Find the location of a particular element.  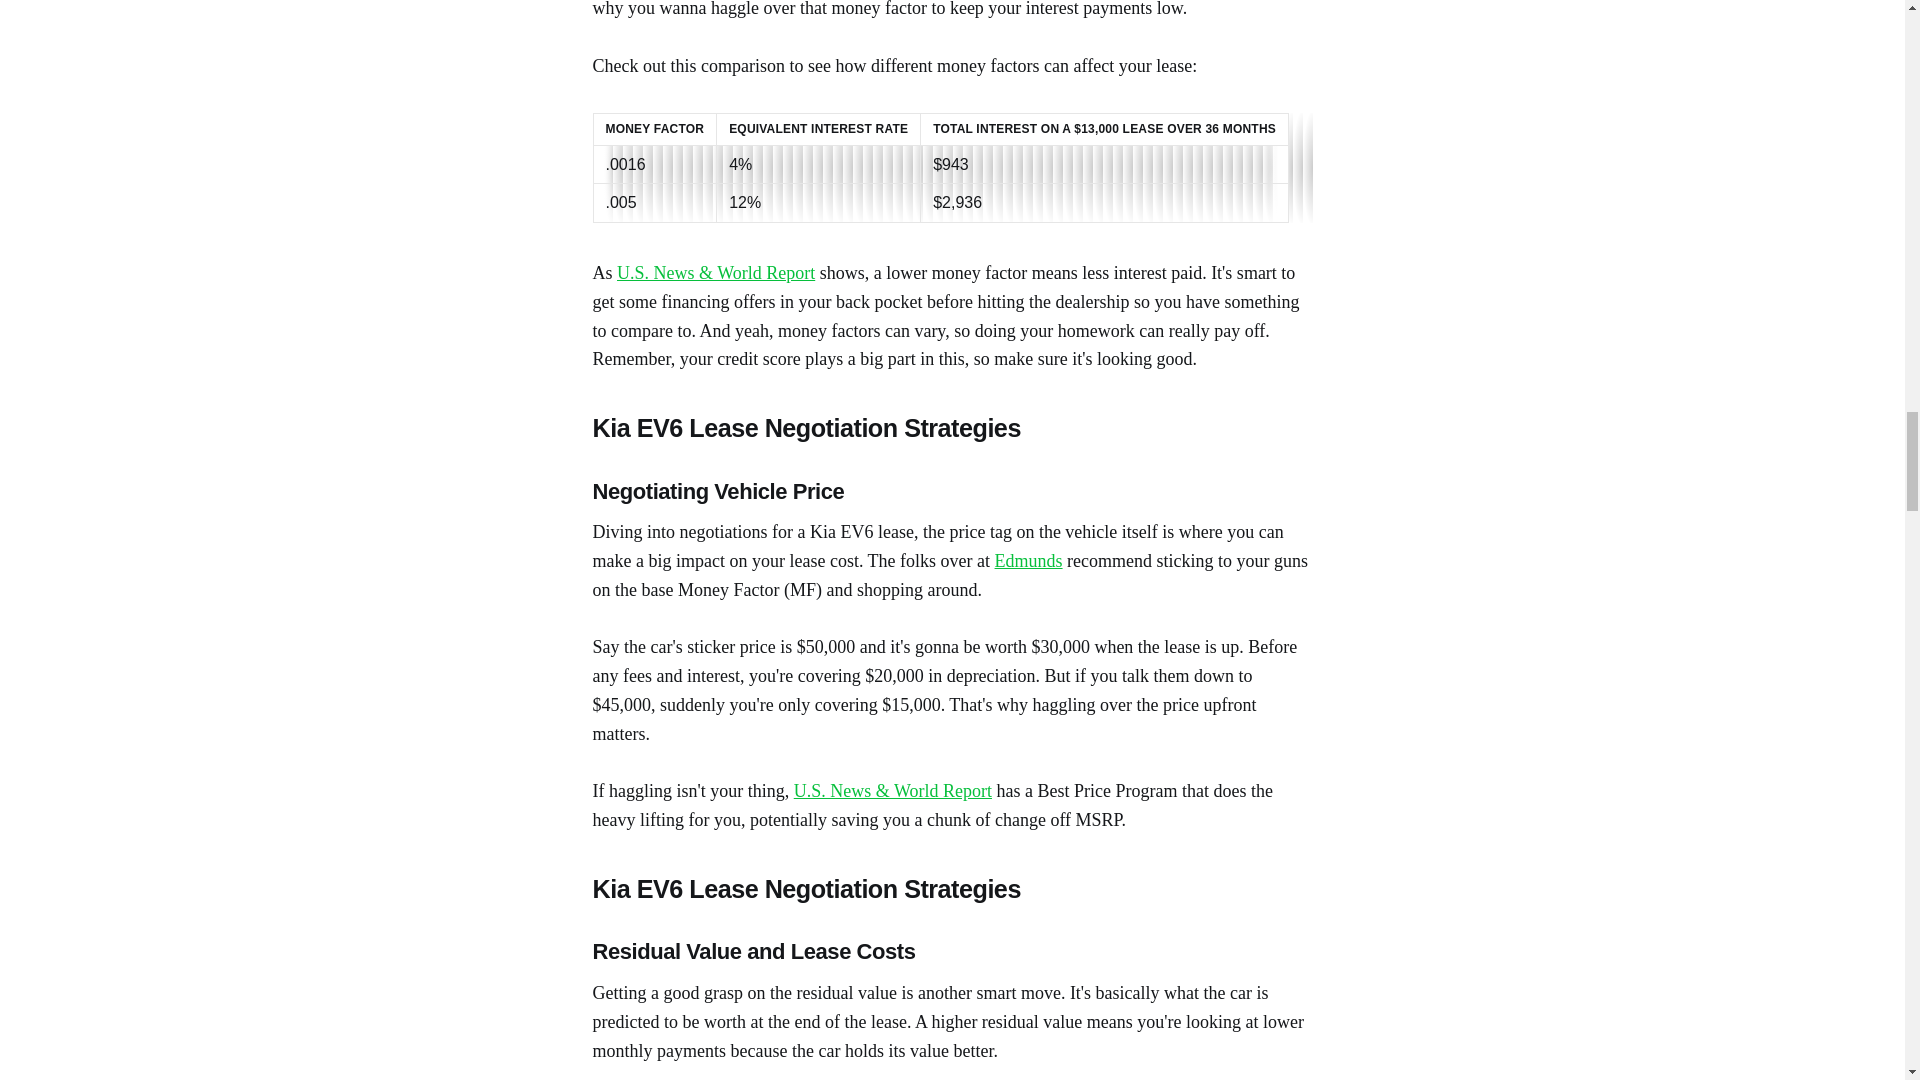

Edmunds is located at coordinates (1028, 560).